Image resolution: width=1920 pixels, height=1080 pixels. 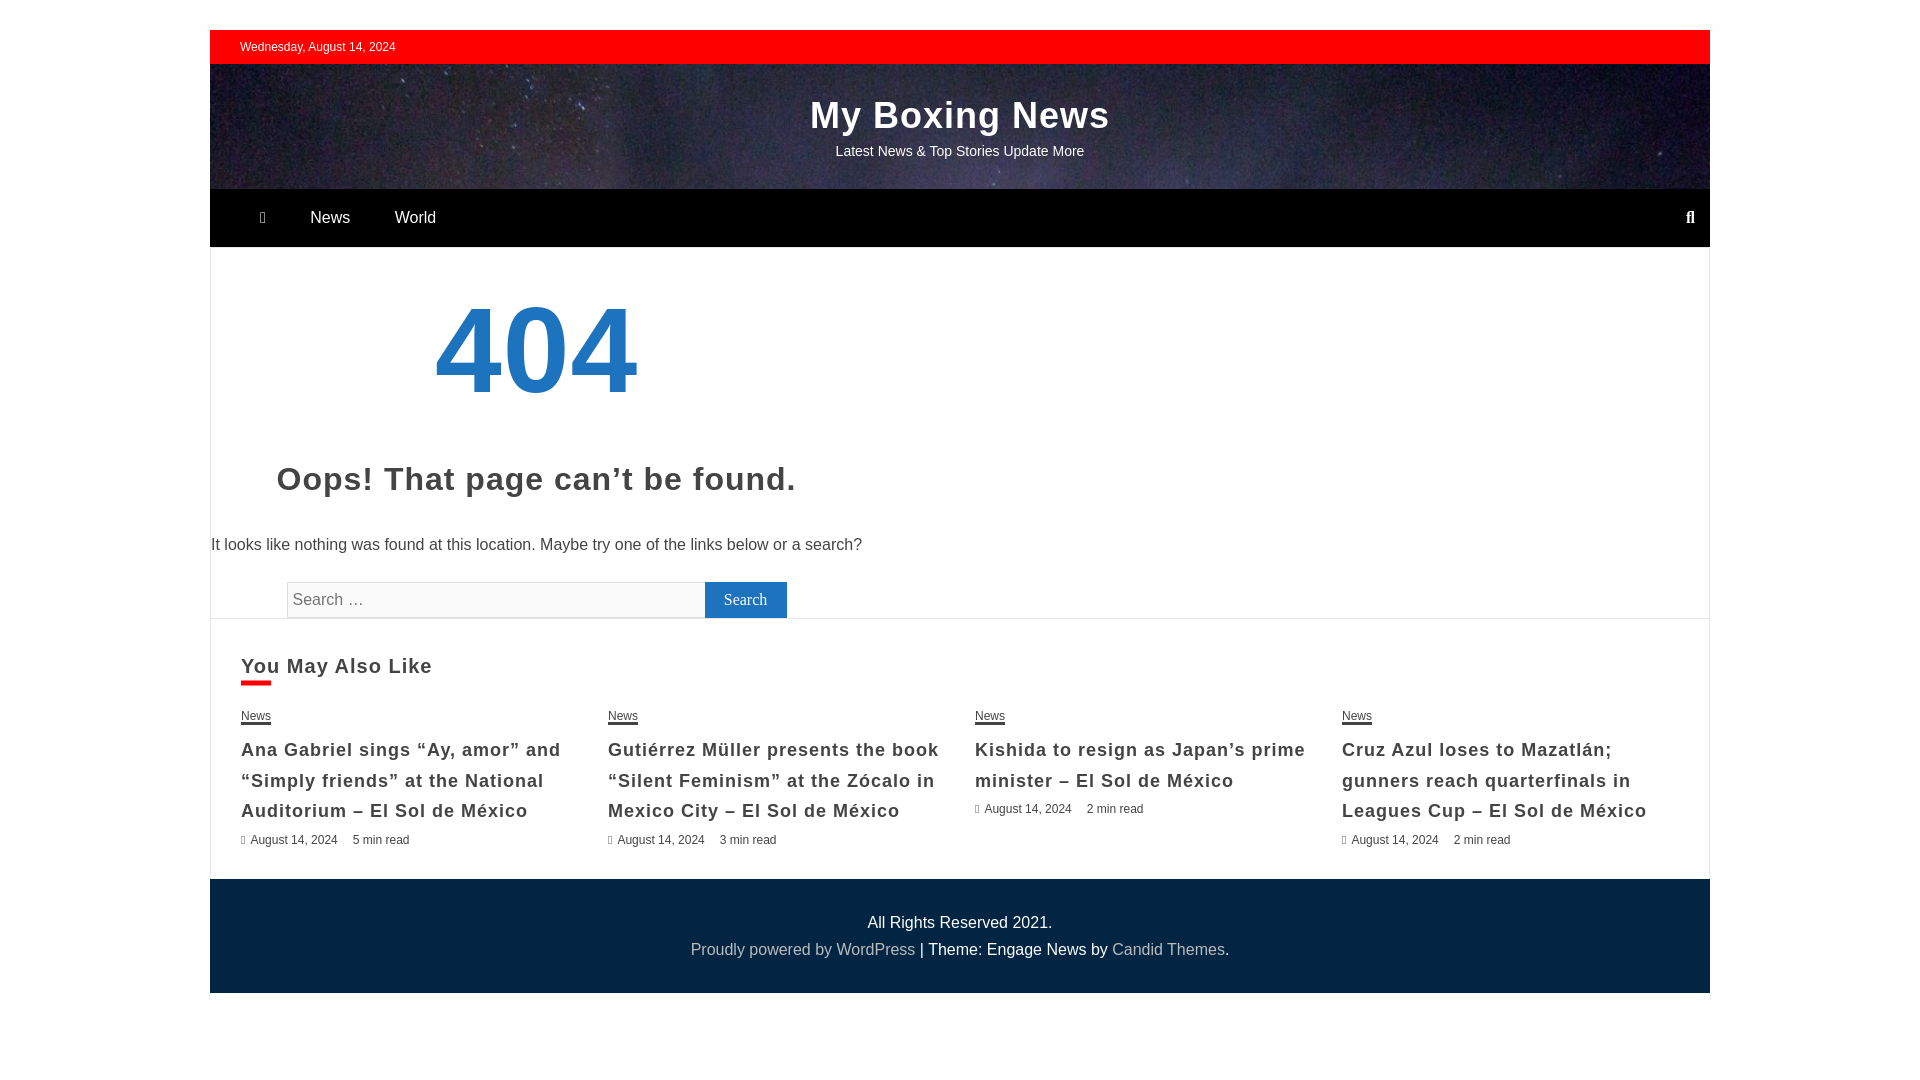 What do you see at coordinates (293, 839) in the screenshot?
I see `August 14, 2024` at bounding box center [293, 839].